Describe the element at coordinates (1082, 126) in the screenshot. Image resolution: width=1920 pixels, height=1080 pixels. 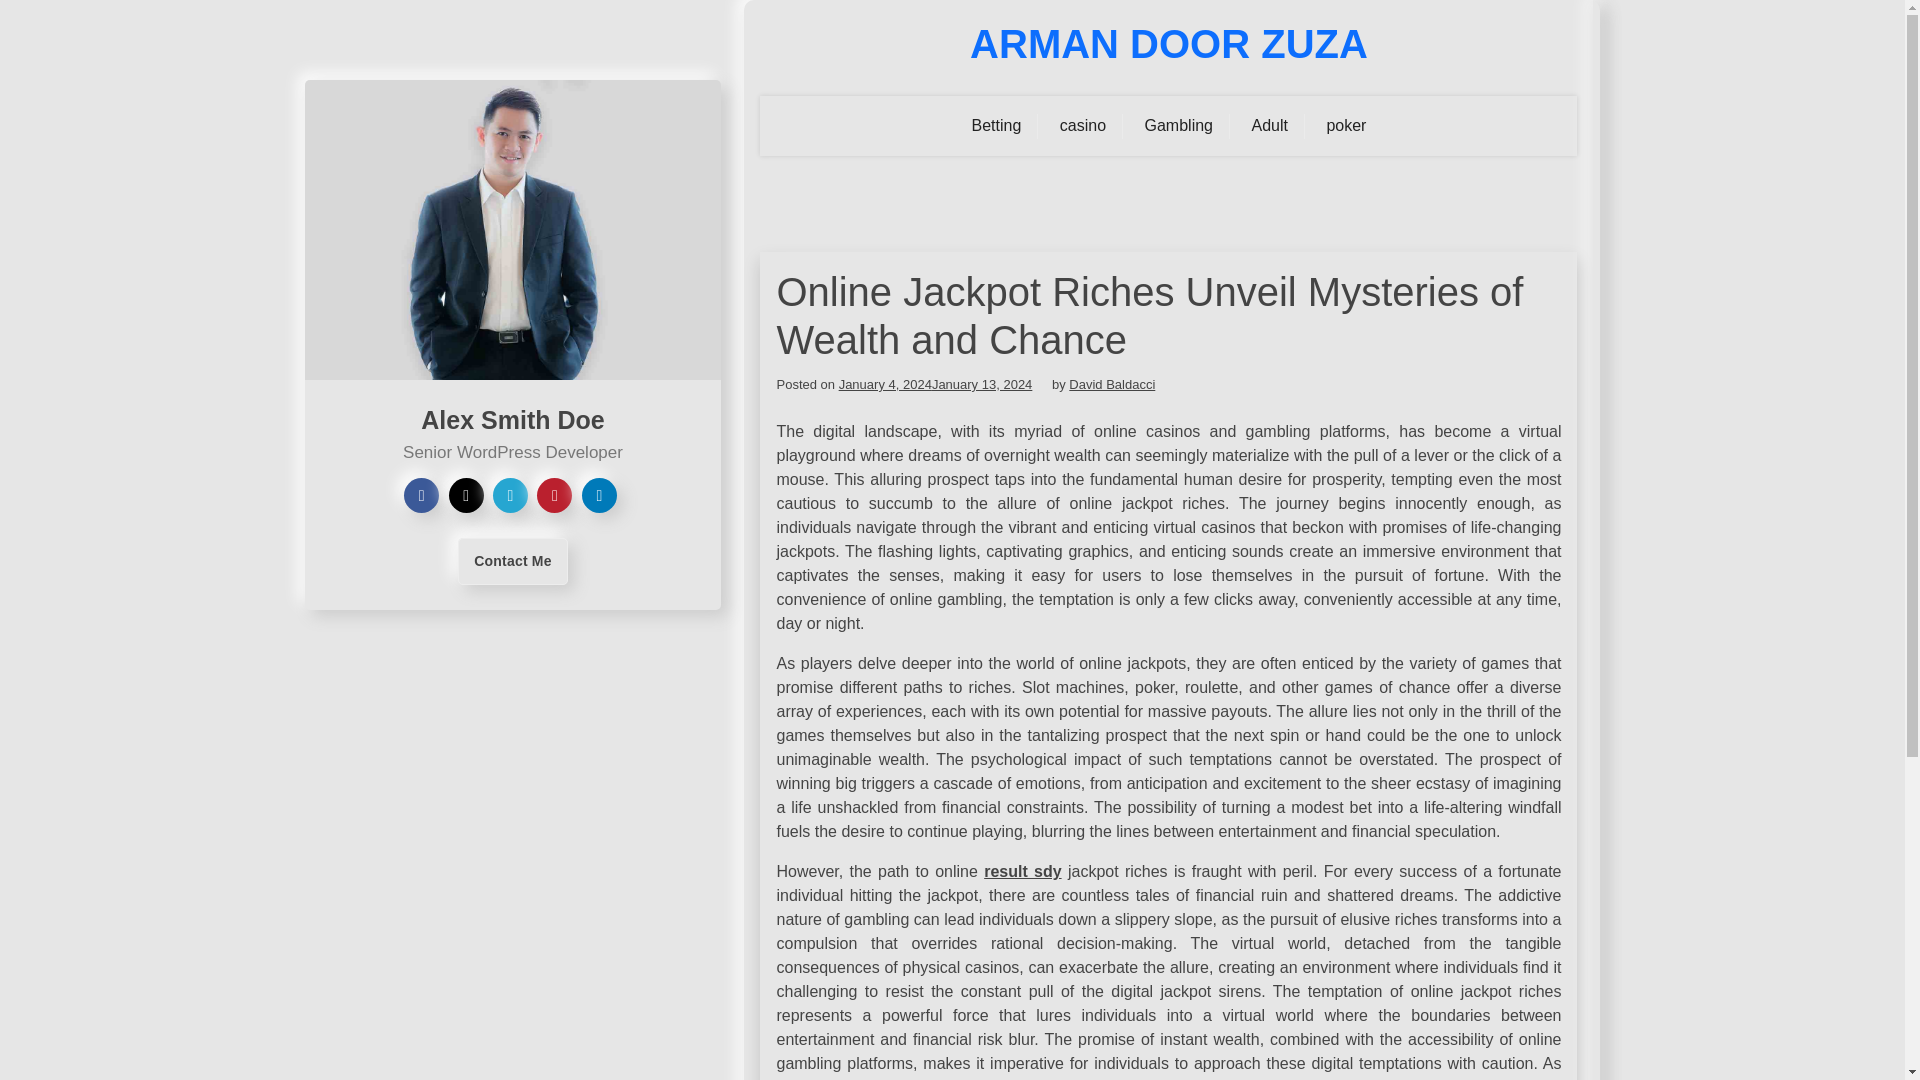
I see `casino` at that location.